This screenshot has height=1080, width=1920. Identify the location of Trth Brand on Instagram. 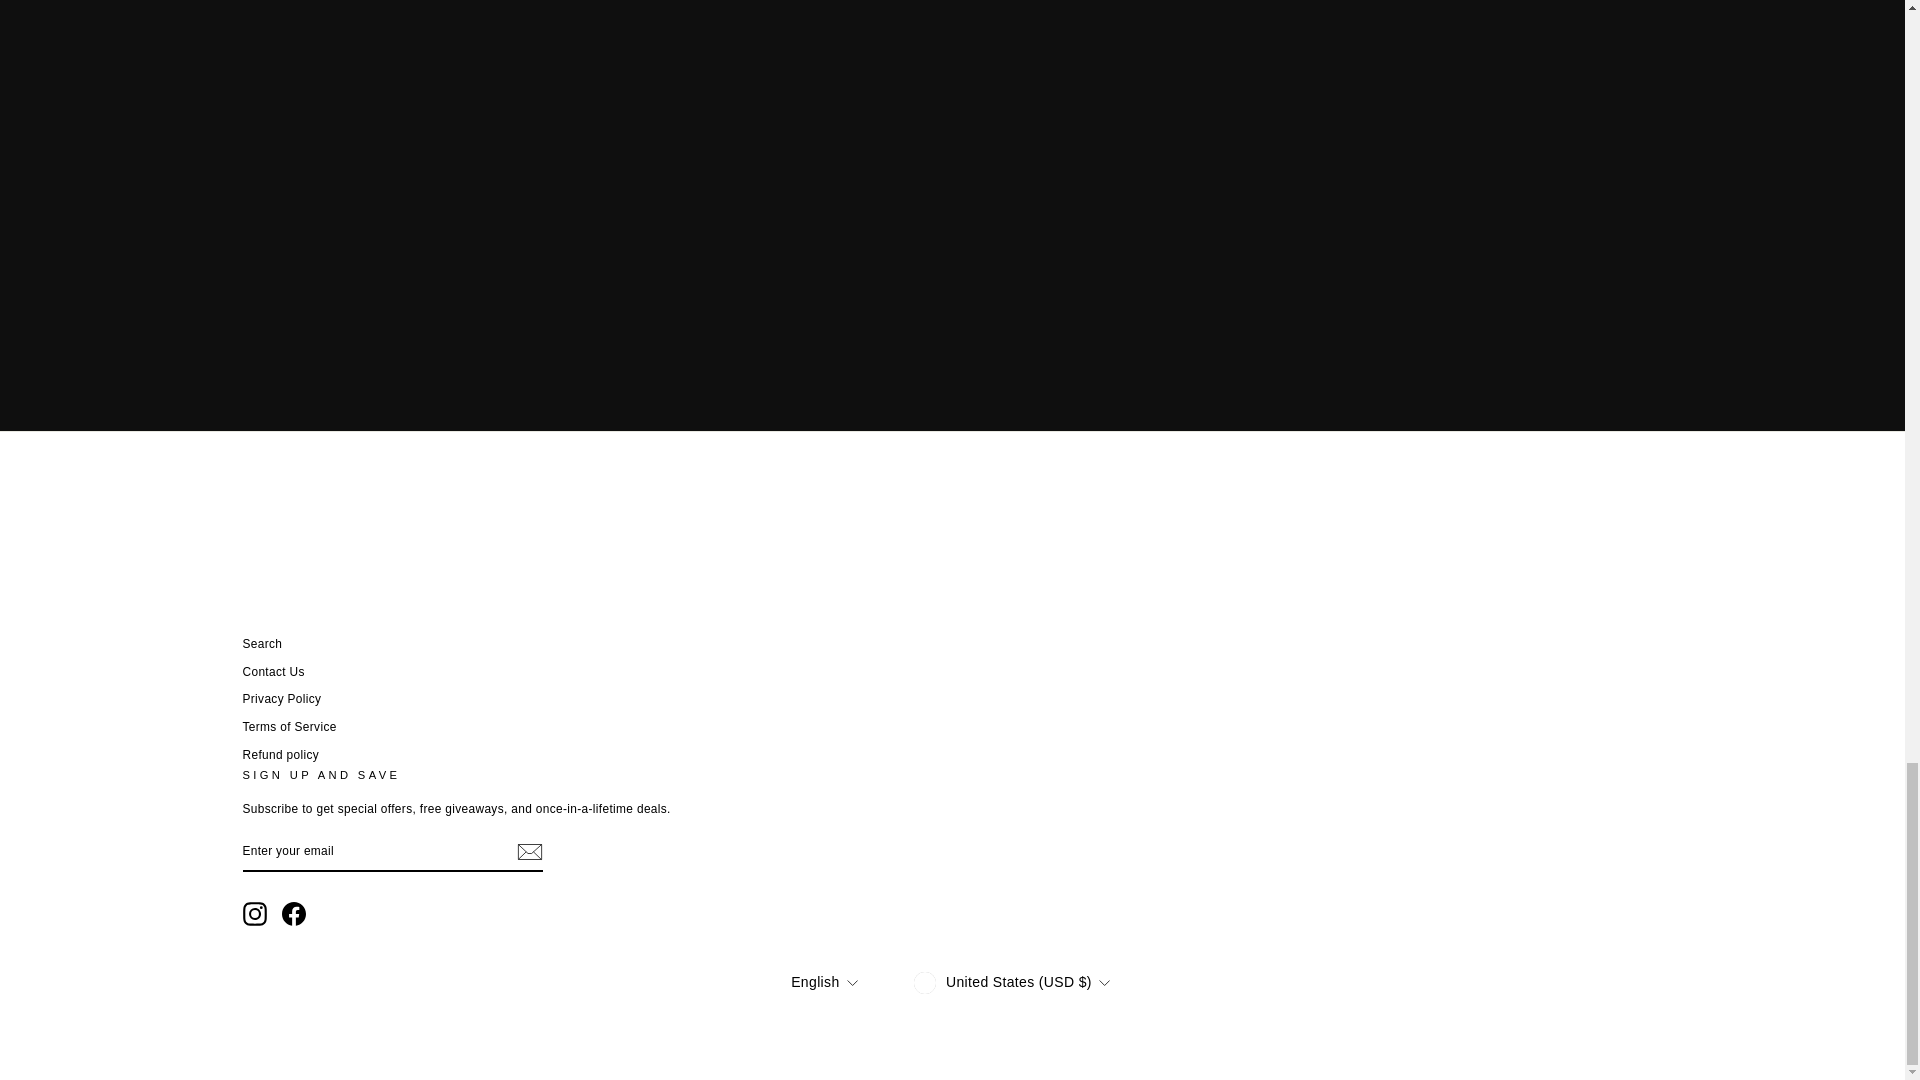
(254, 913).